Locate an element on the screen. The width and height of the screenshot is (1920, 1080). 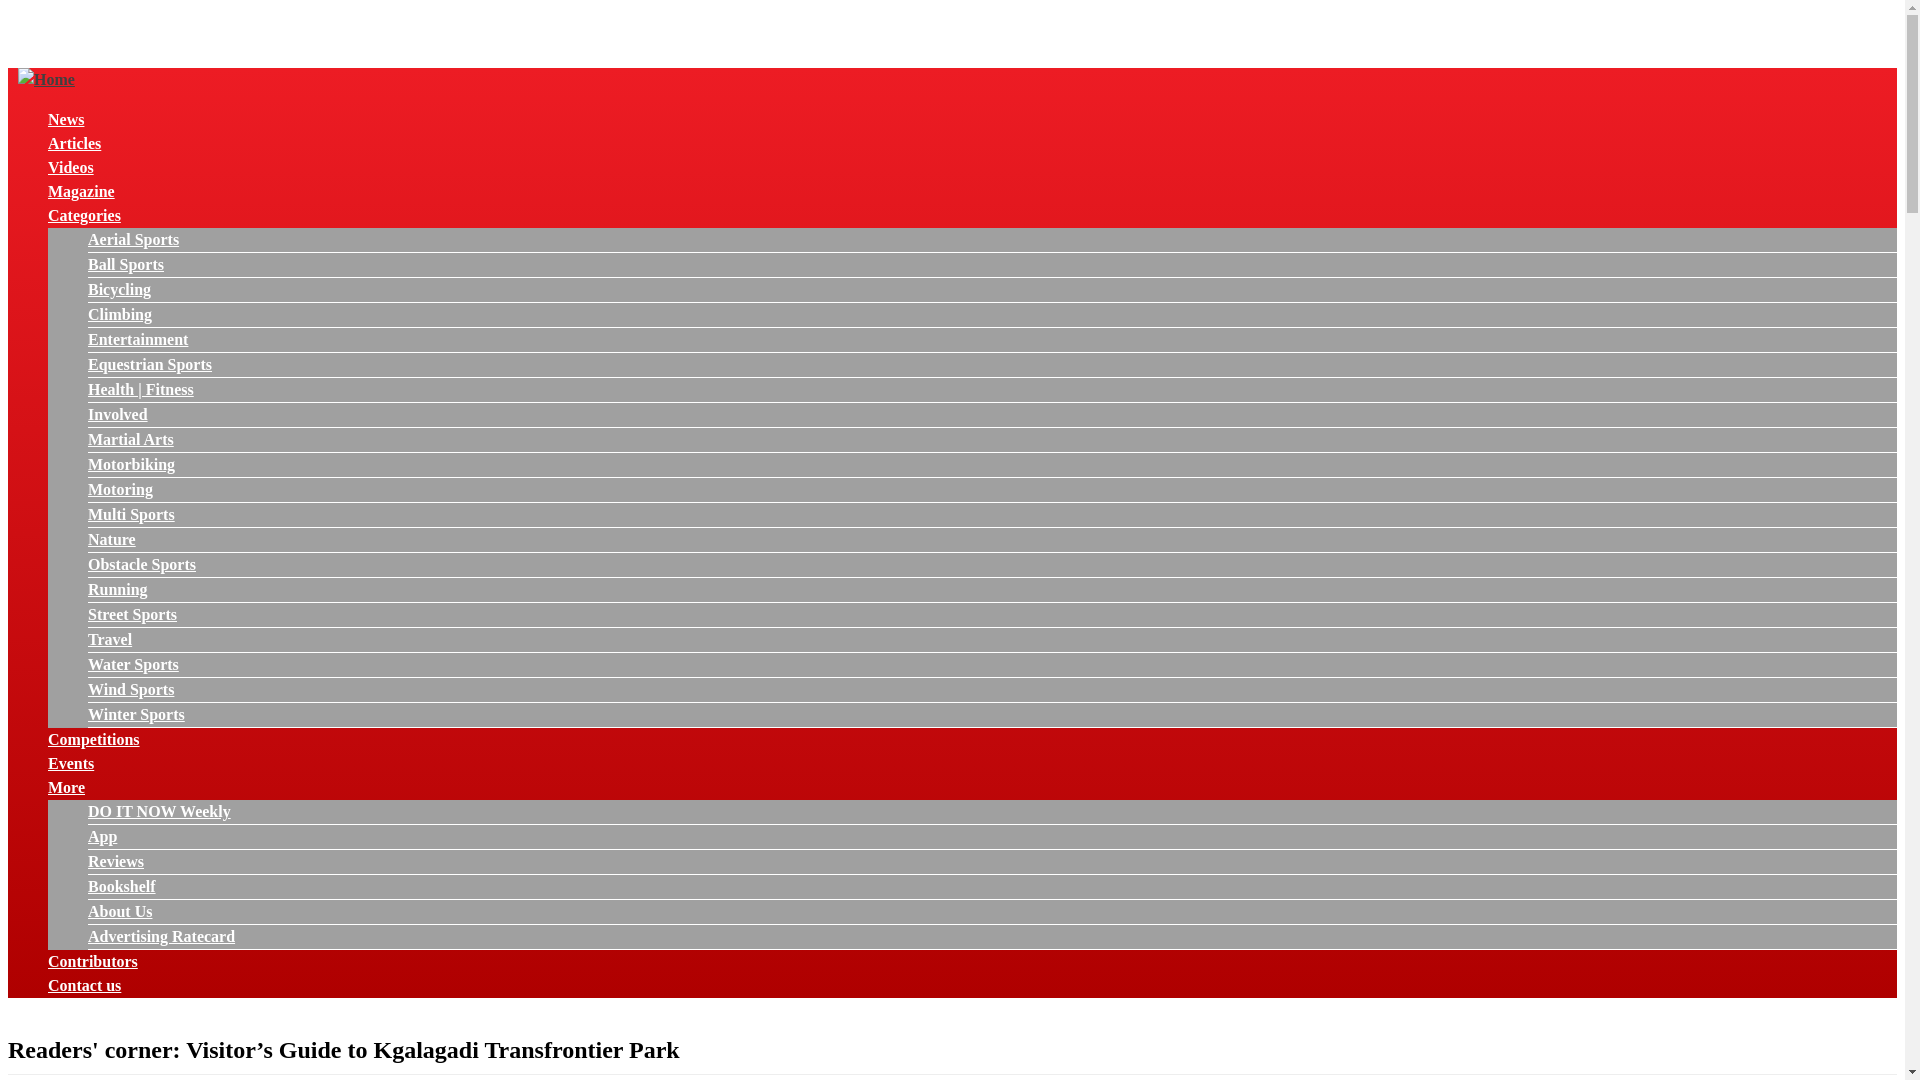
Reviews is located at coordinates (116, 862).